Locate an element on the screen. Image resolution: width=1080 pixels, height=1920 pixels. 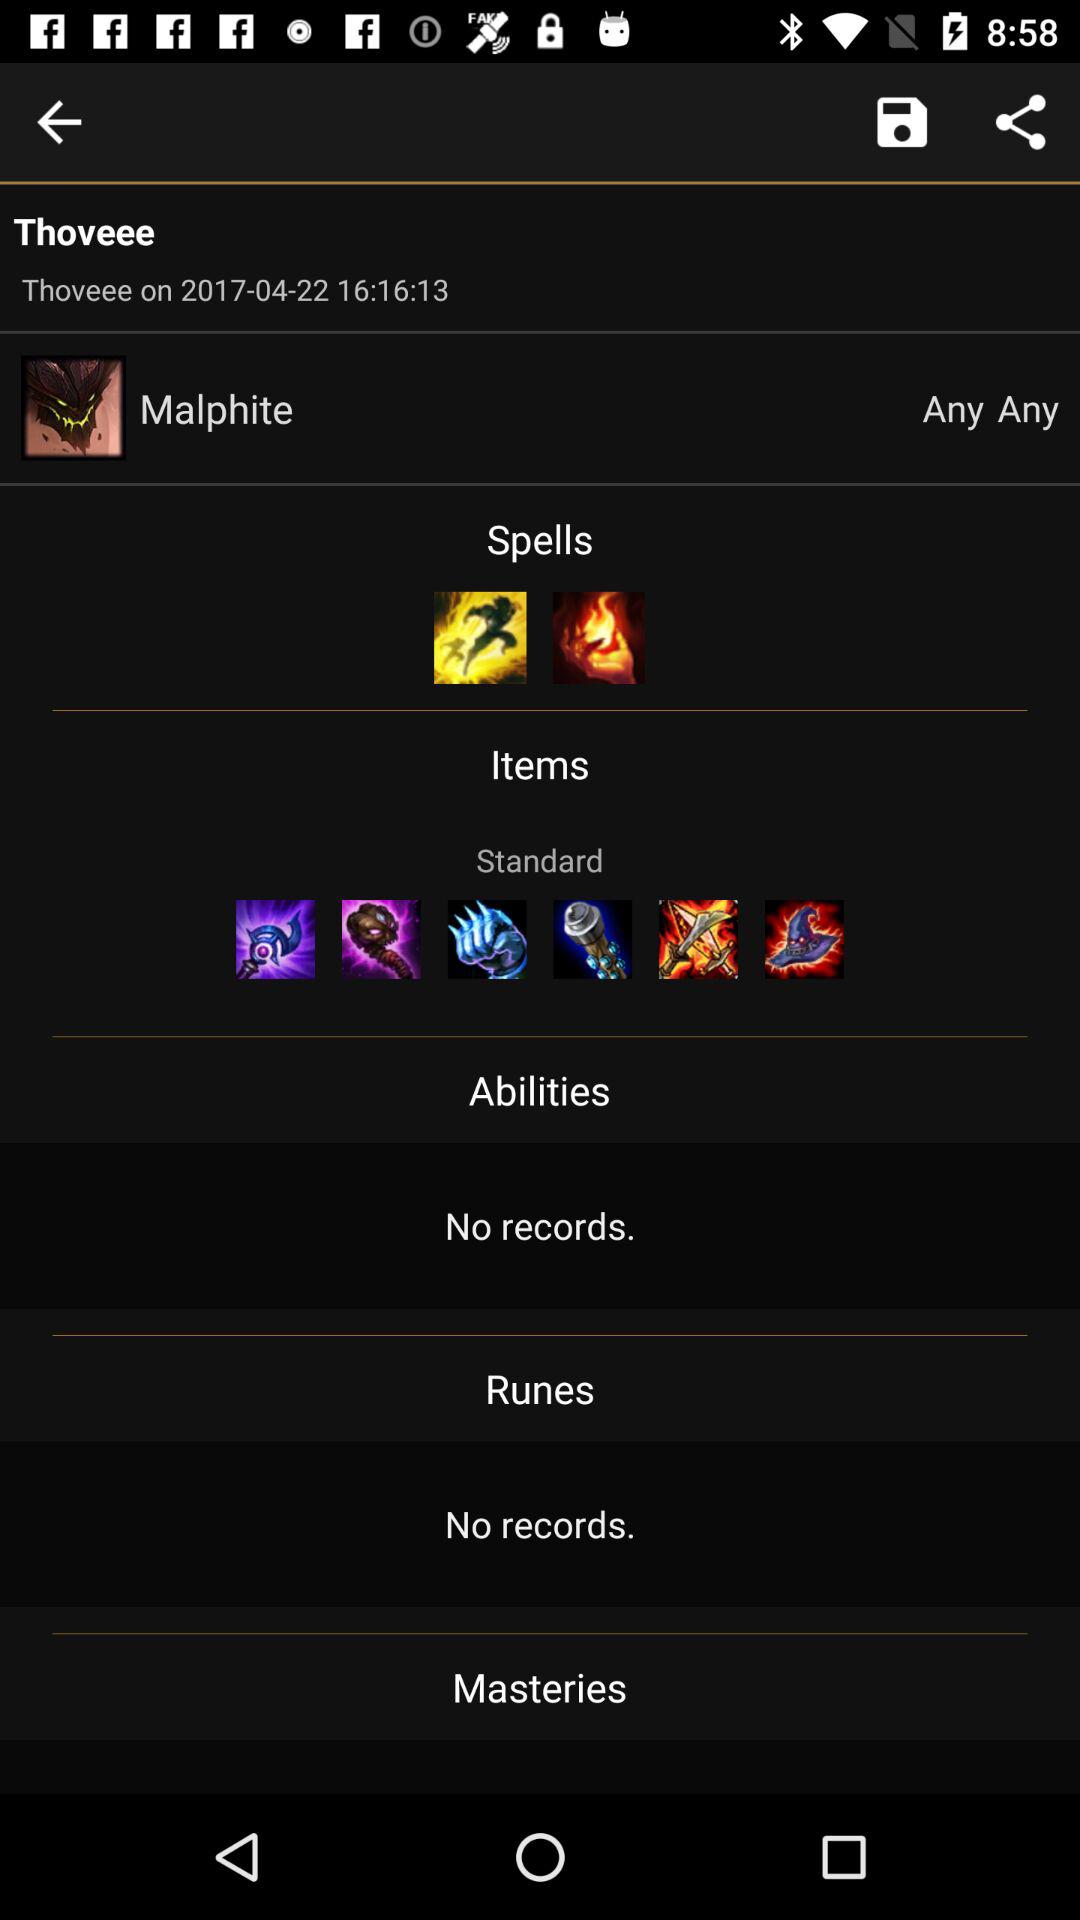
go back is located at coordinates (59, 122).